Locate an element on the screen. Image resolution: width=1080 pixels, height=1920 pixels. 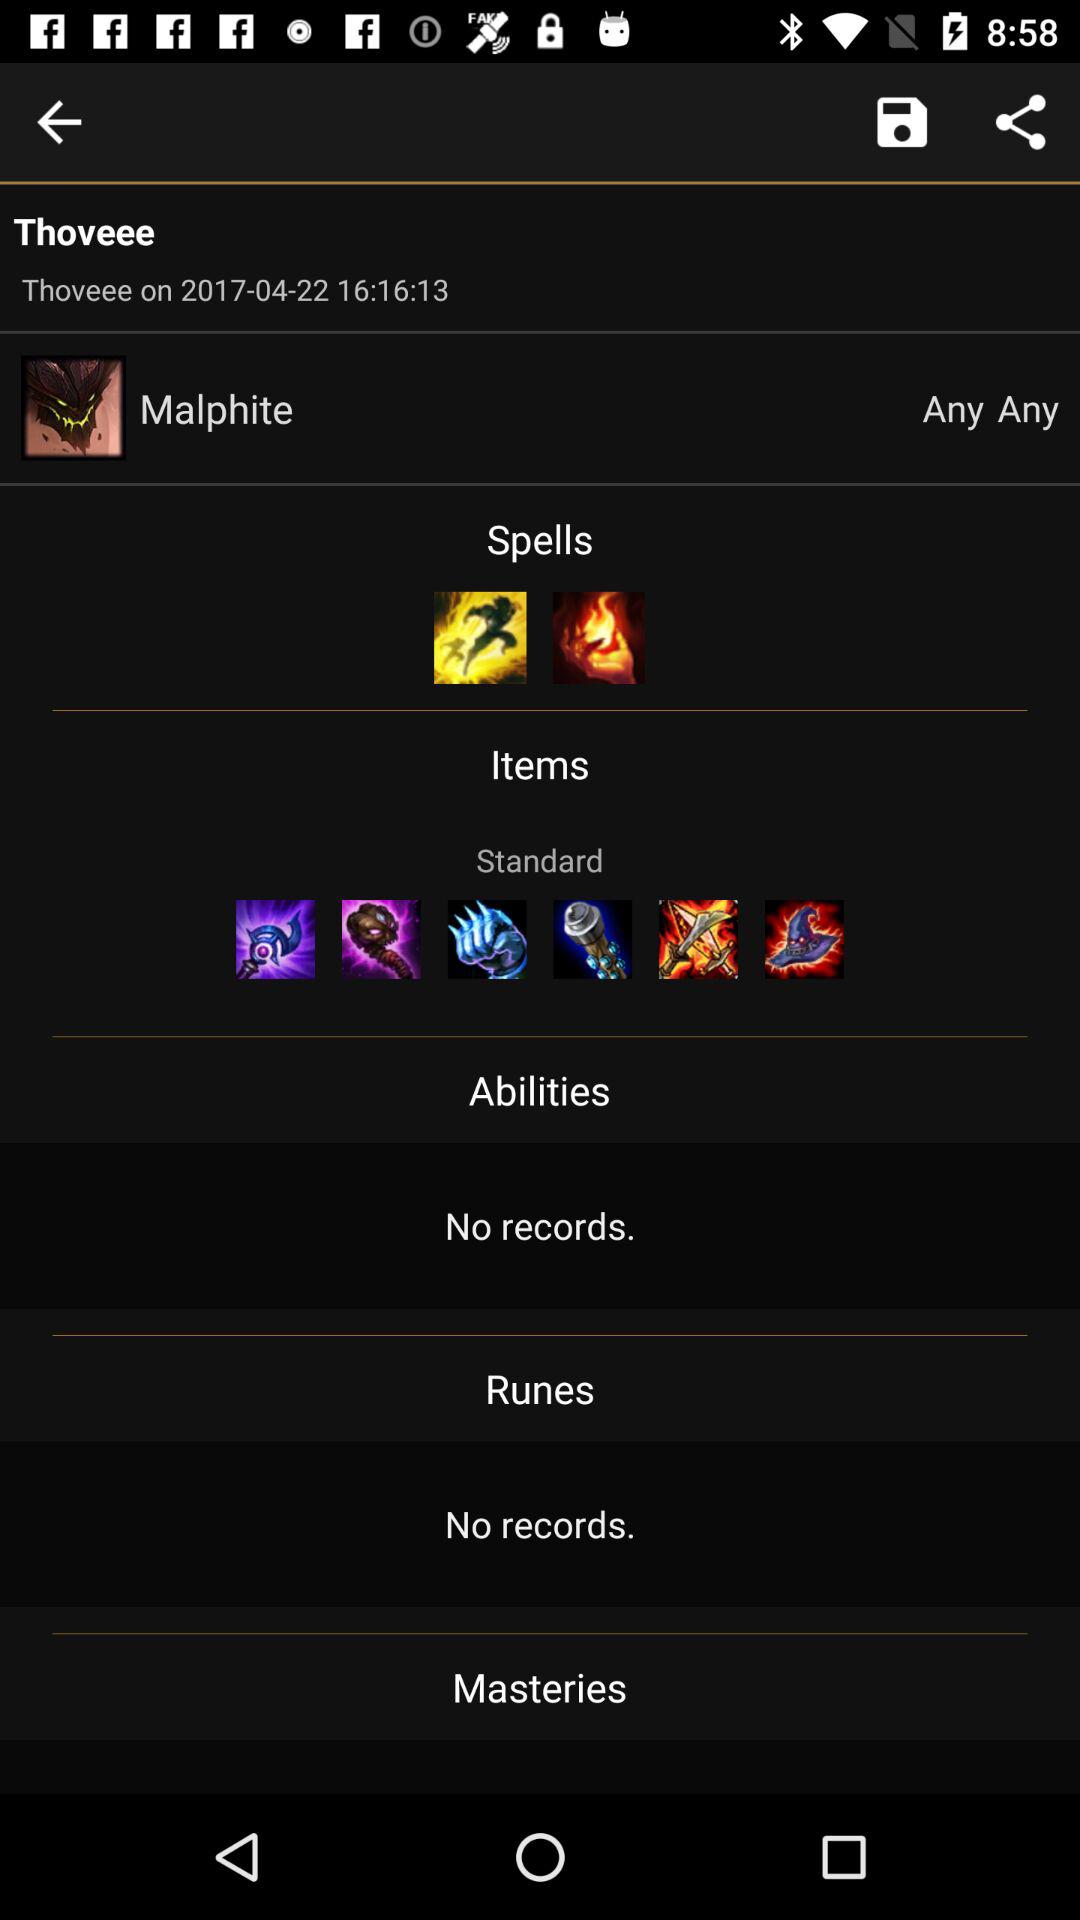
go back is located at coordinates (59, 122).